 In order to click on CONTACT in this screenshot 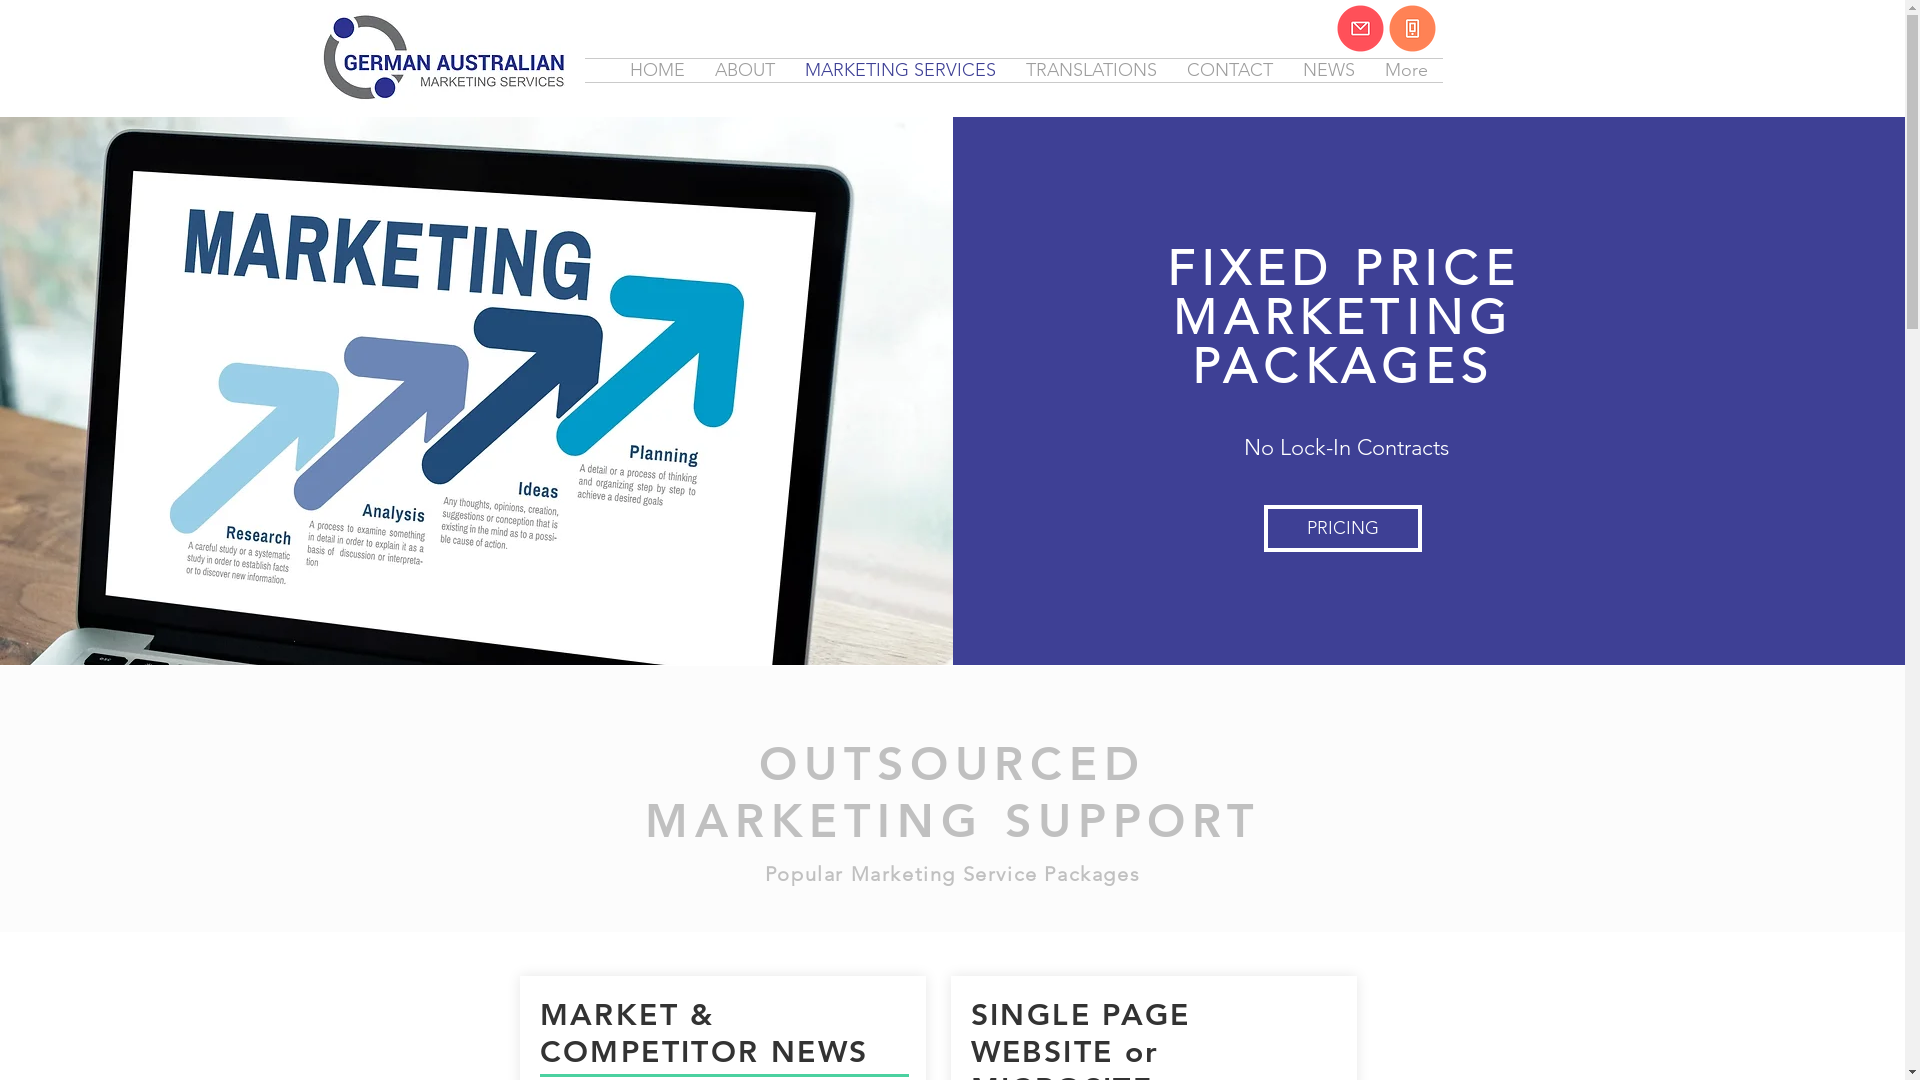, I will do `click(1230, 70)`.